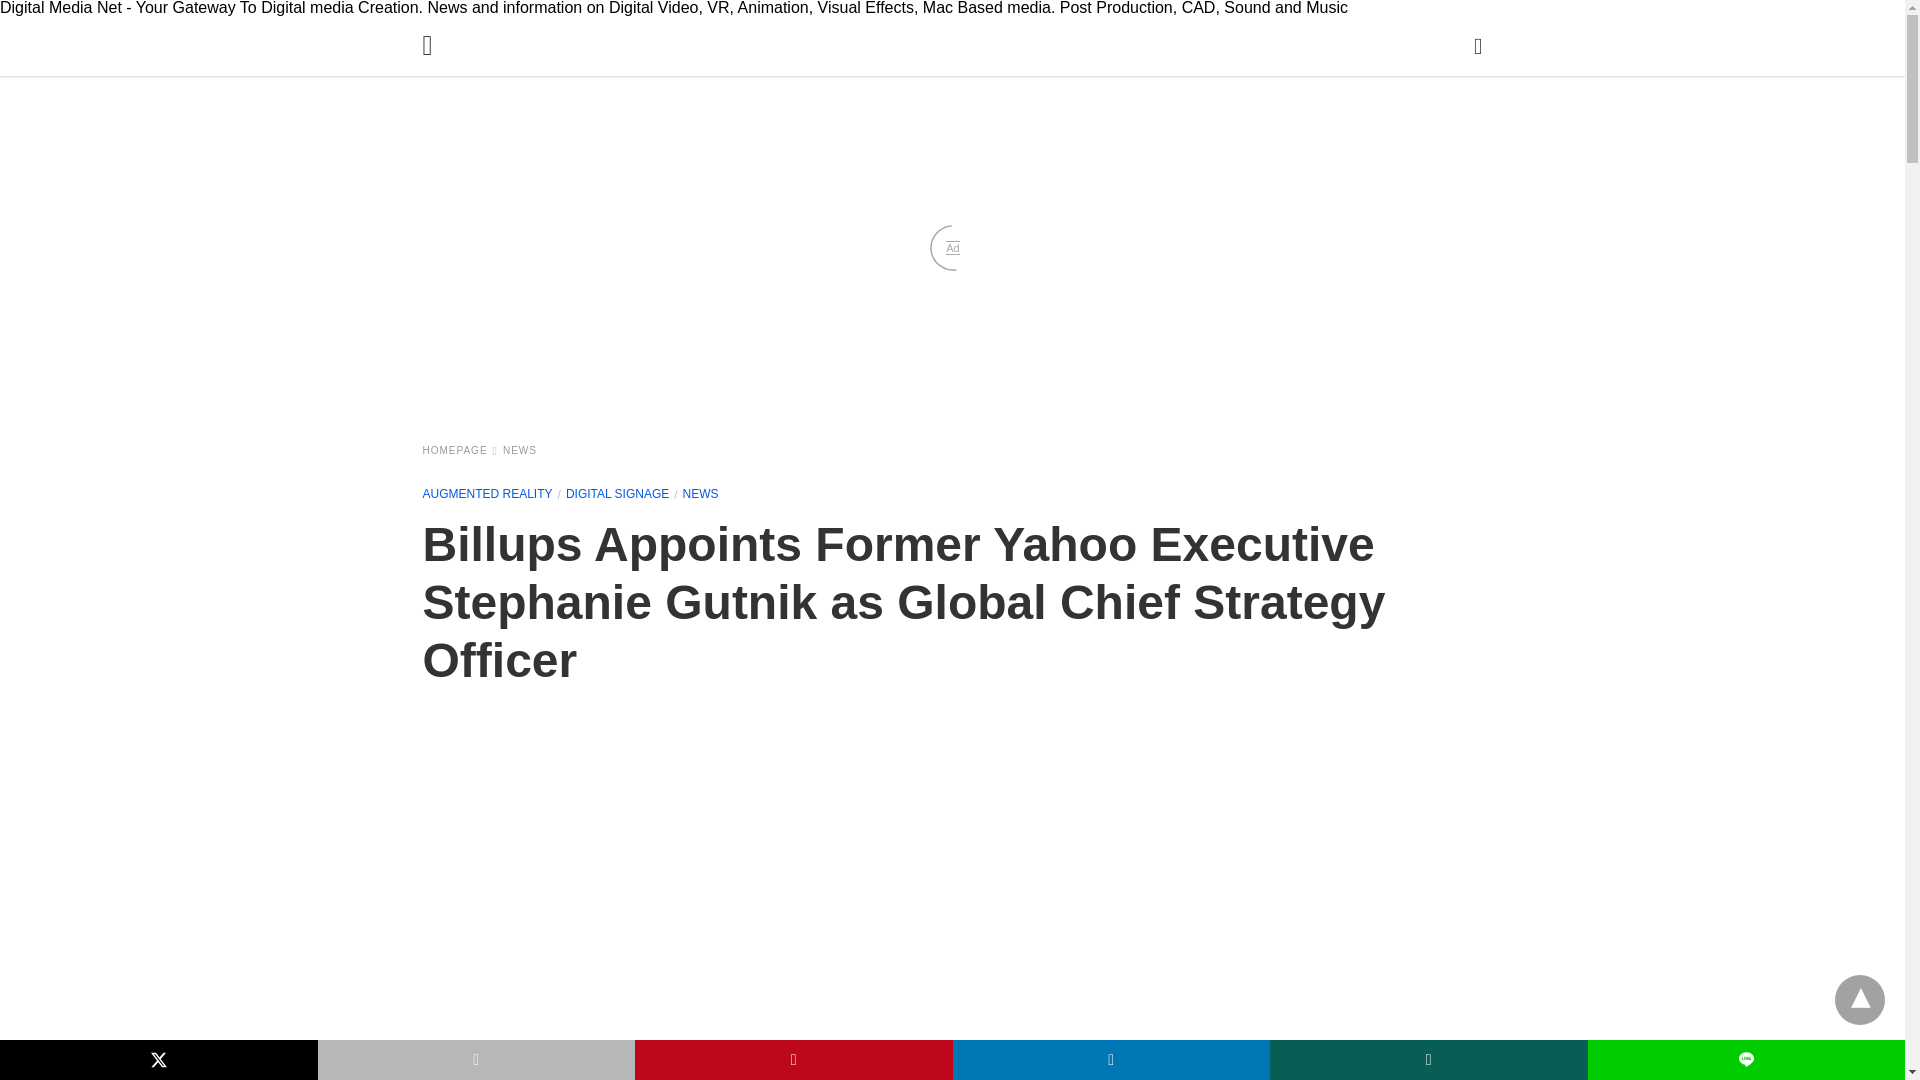  Describe the element at coordinates (487, 494) in the screenshot. I see `AUGMENTED REALITY` at that location.